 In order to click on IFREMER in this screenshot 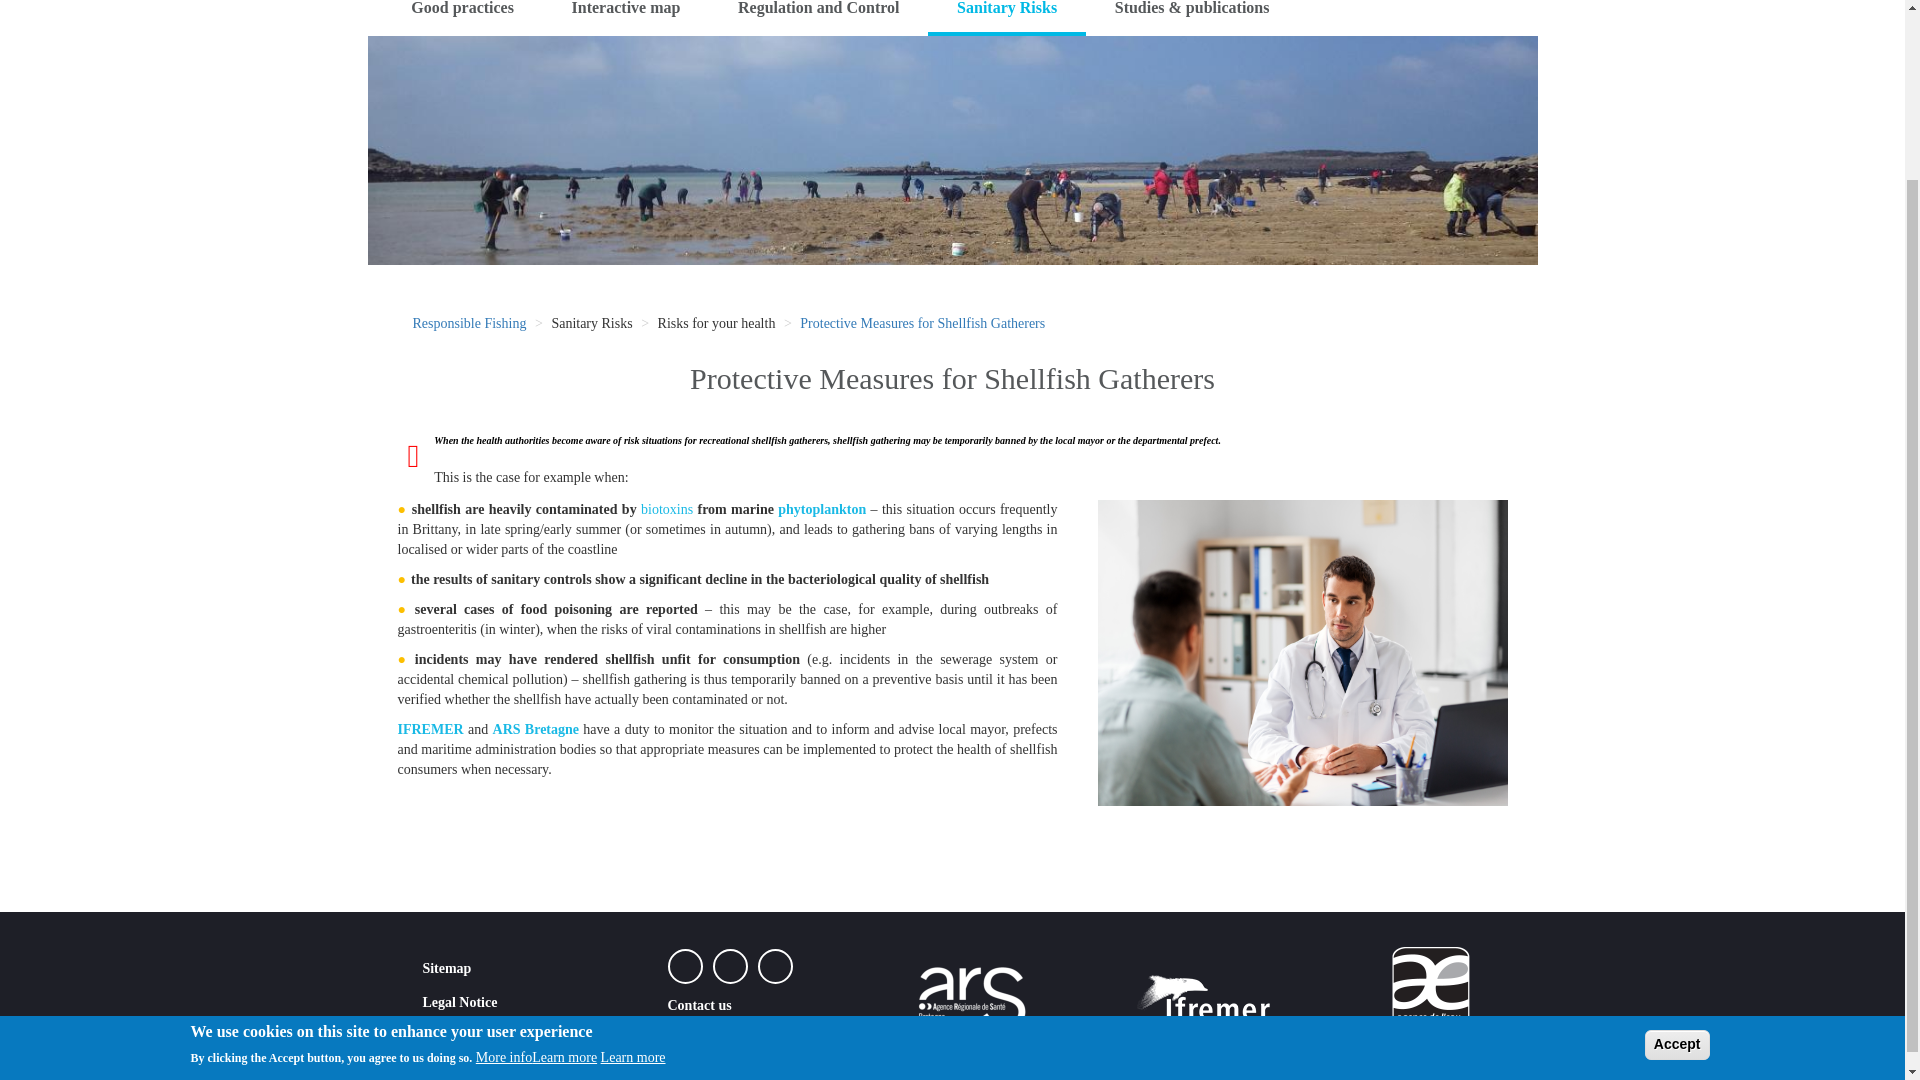, I will do `click(430, 729)`.